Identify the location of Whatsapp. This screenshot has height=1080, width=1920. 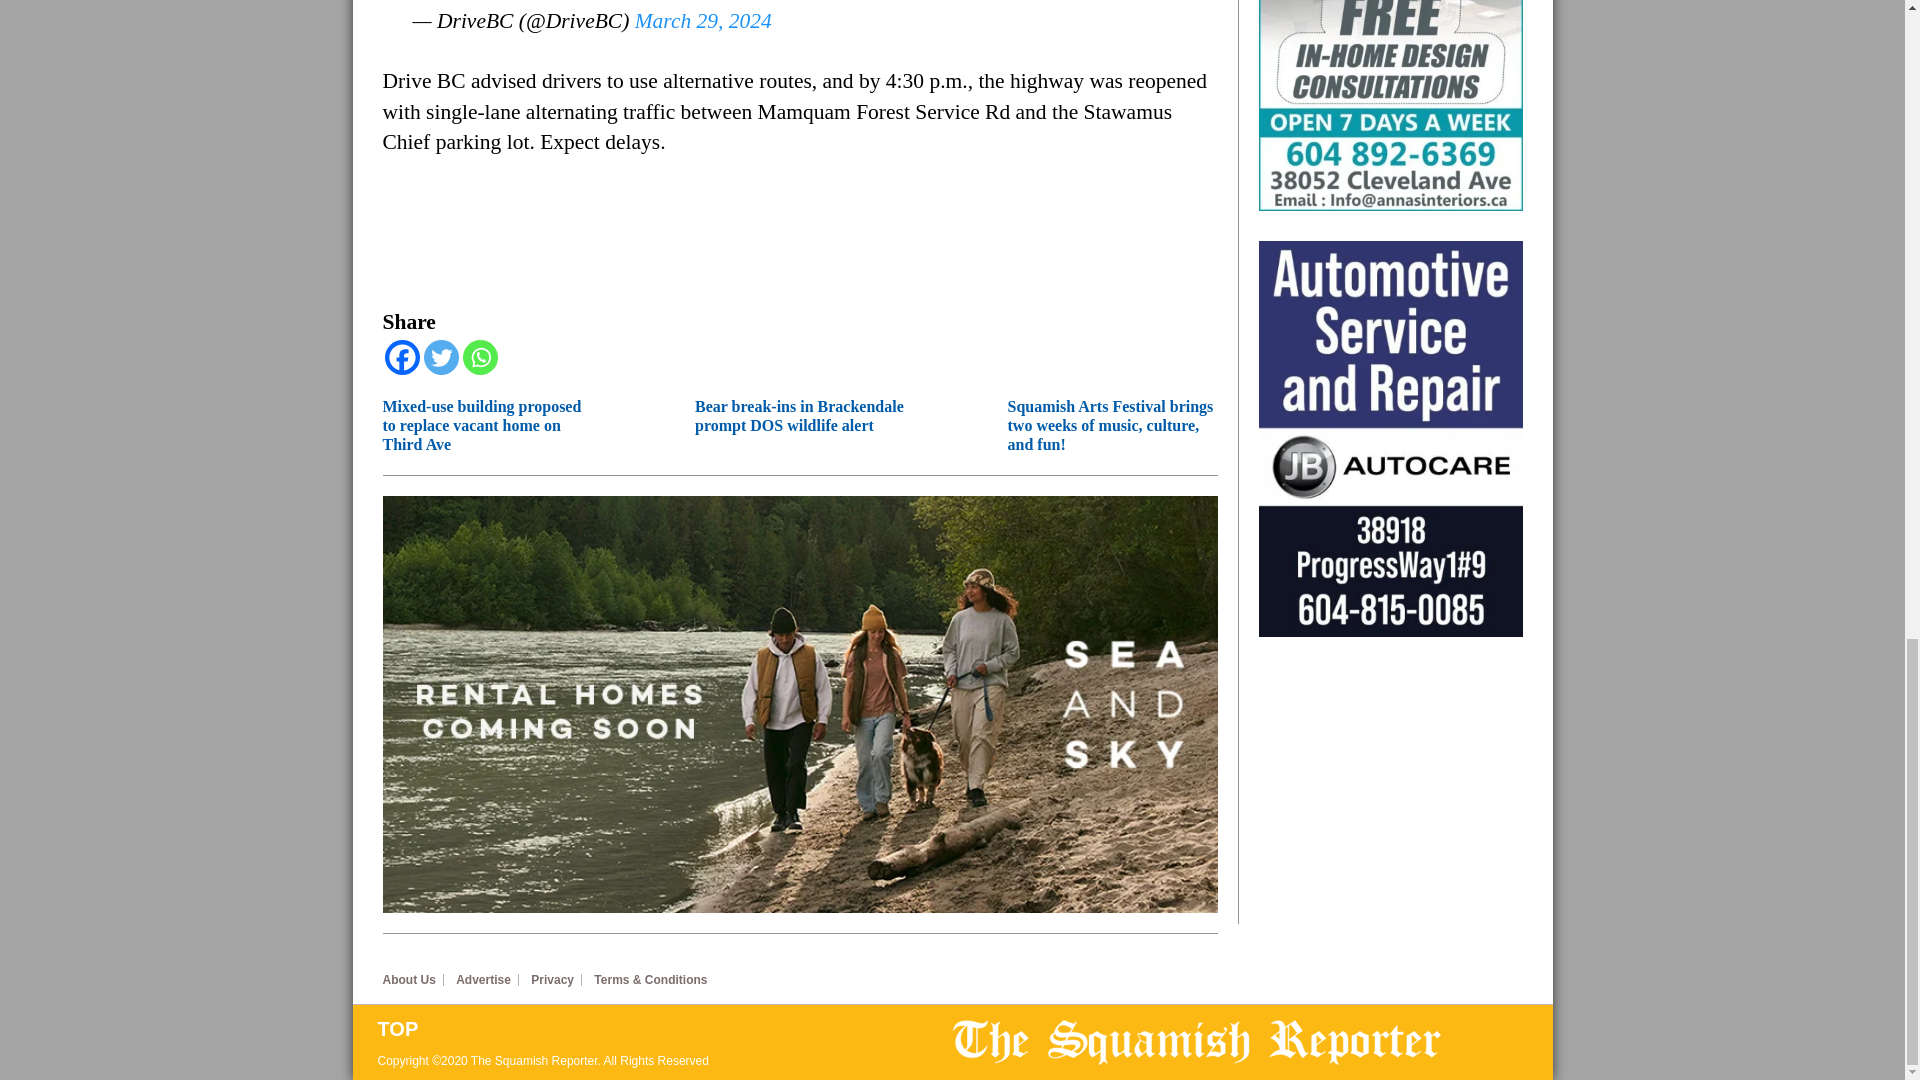
(480, 357).